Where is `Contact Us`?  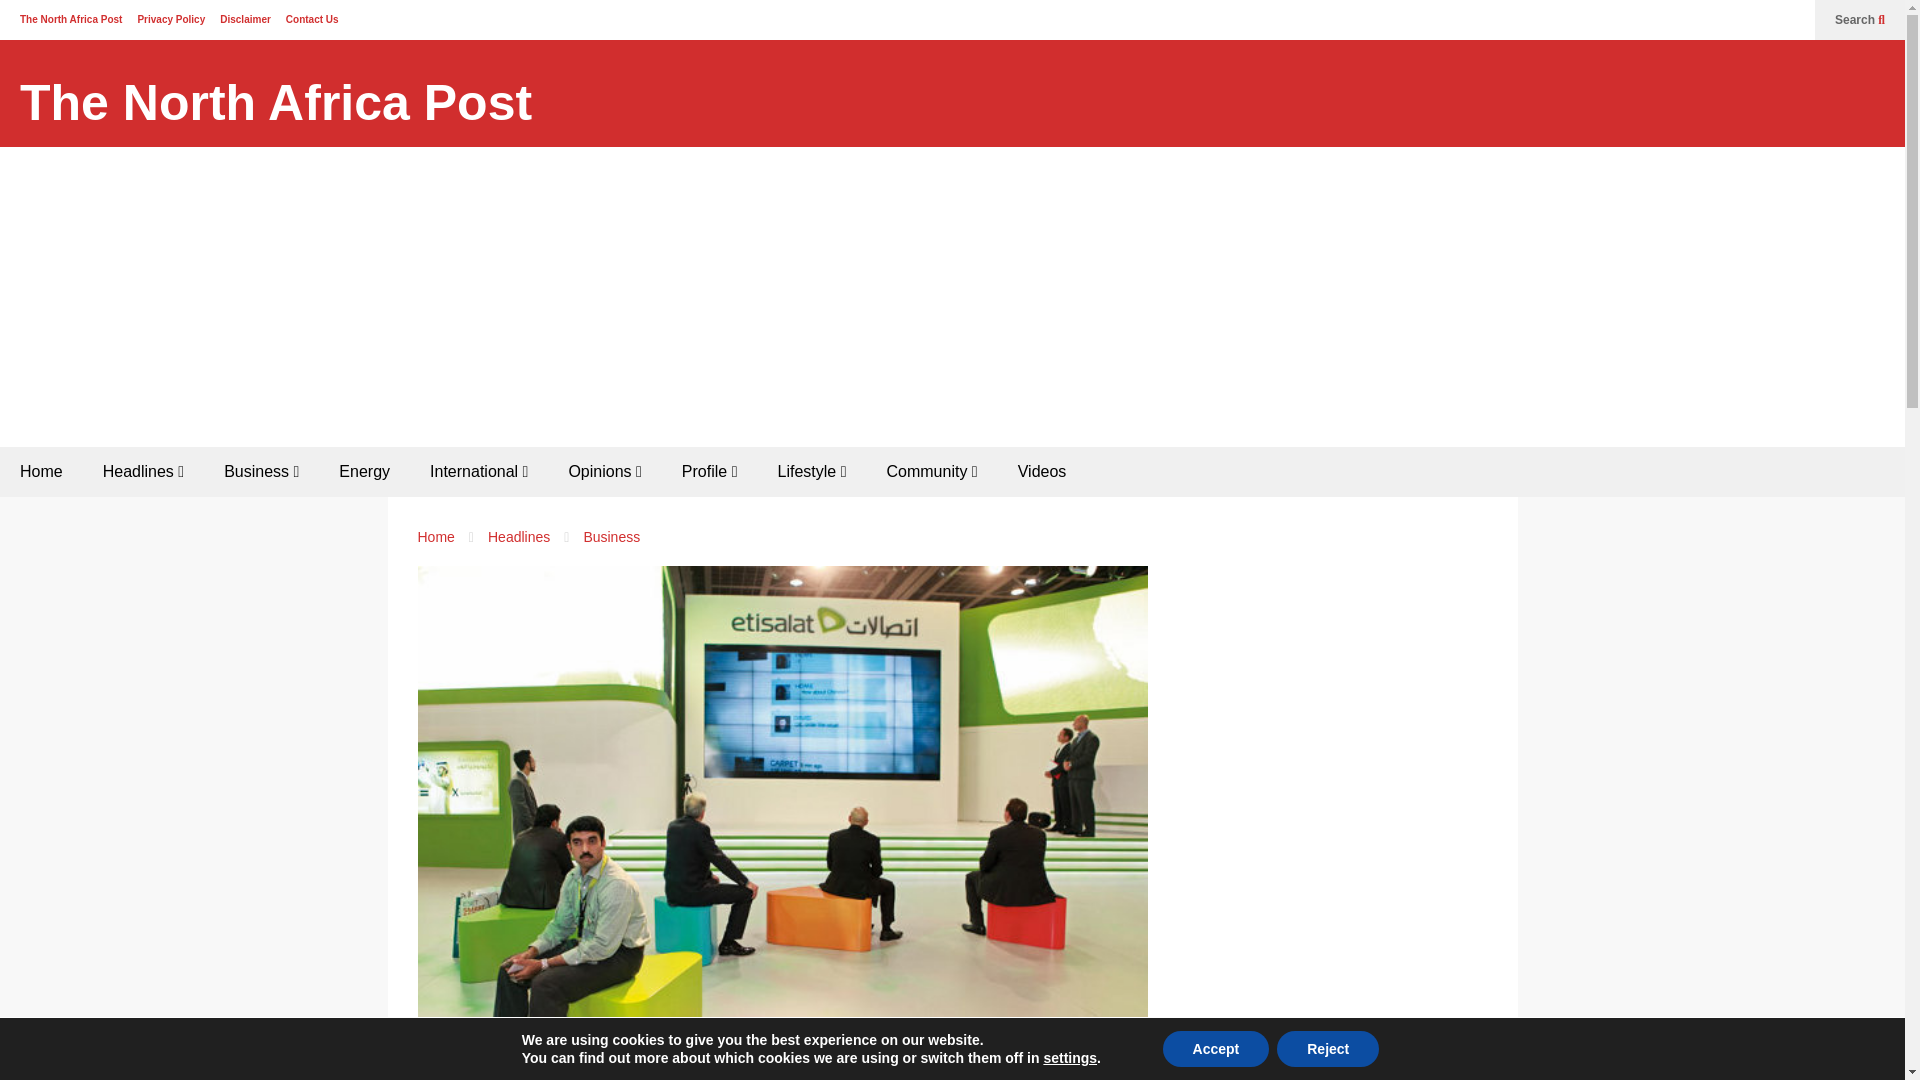
Contact Us is located at coordinates (312, 19).